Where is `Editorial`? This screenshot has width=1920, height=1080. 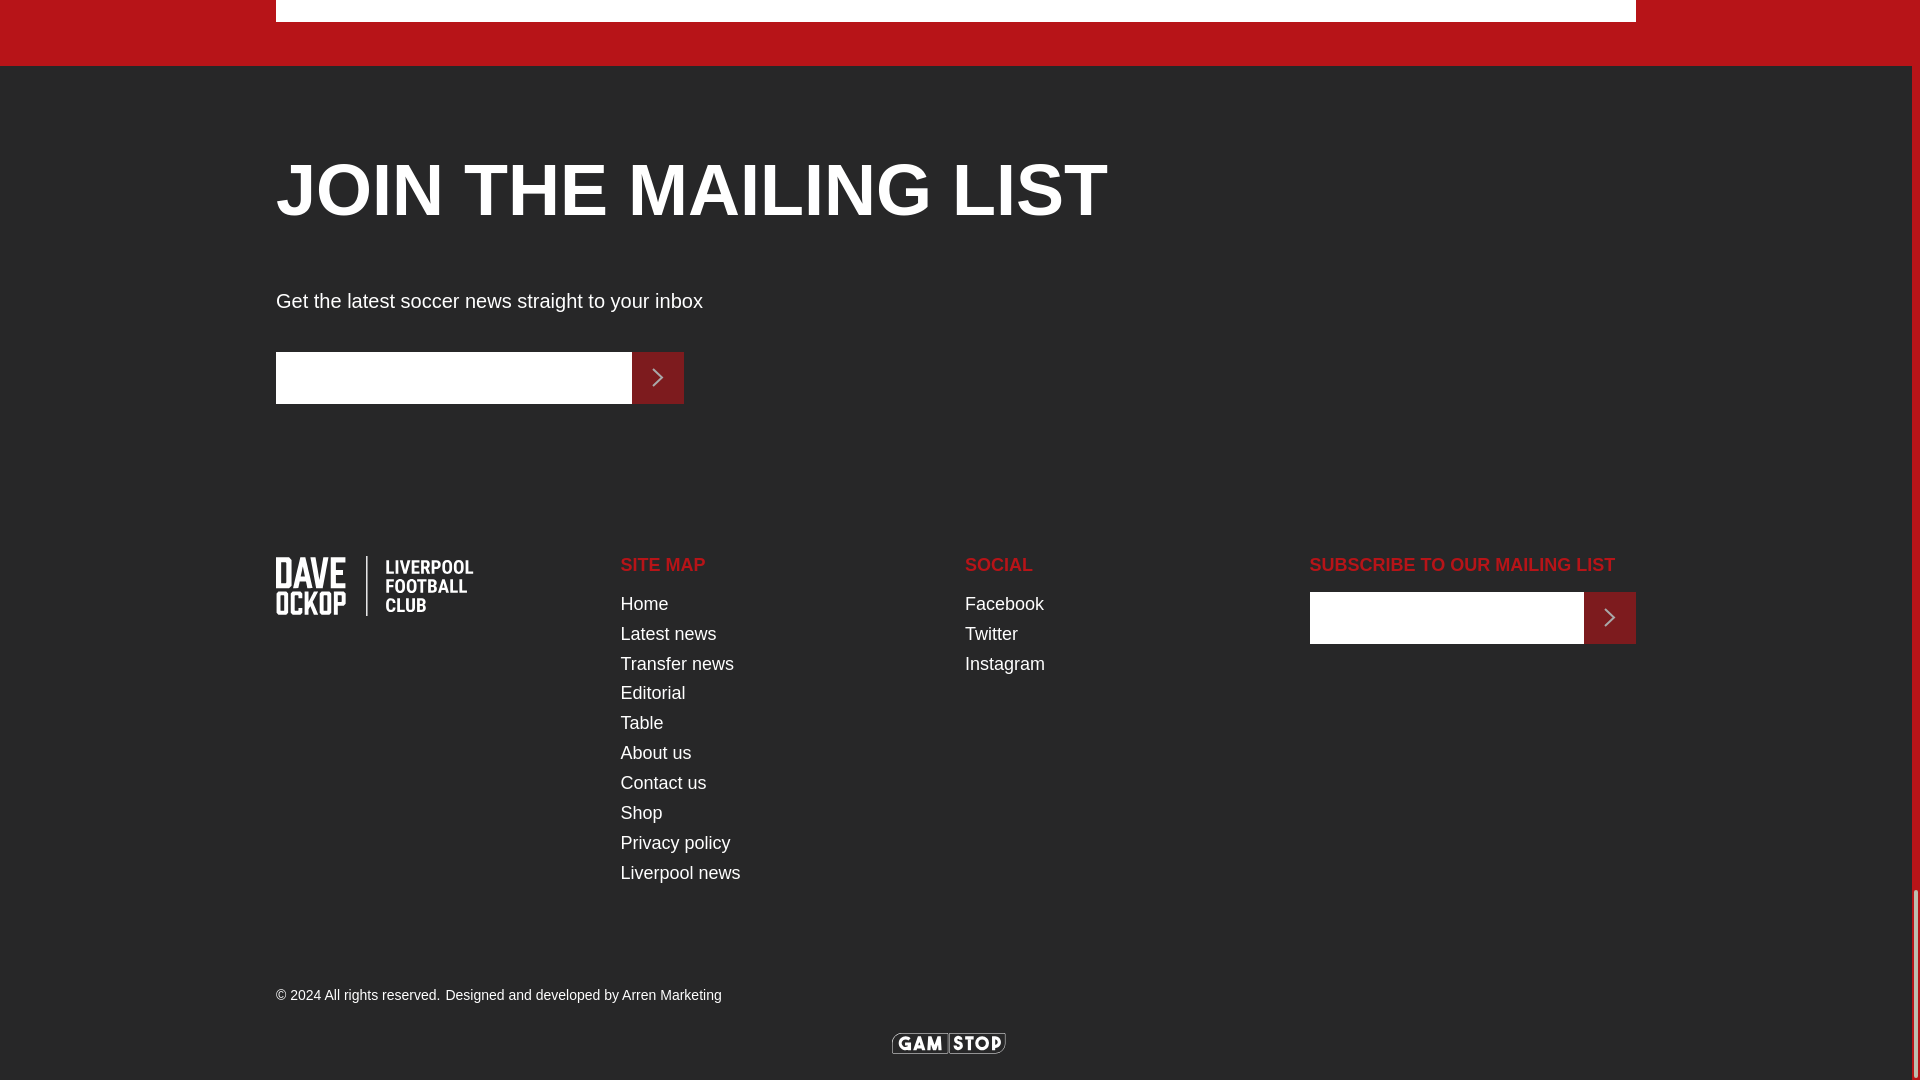 Editorial is located at coordinates (652, 692).